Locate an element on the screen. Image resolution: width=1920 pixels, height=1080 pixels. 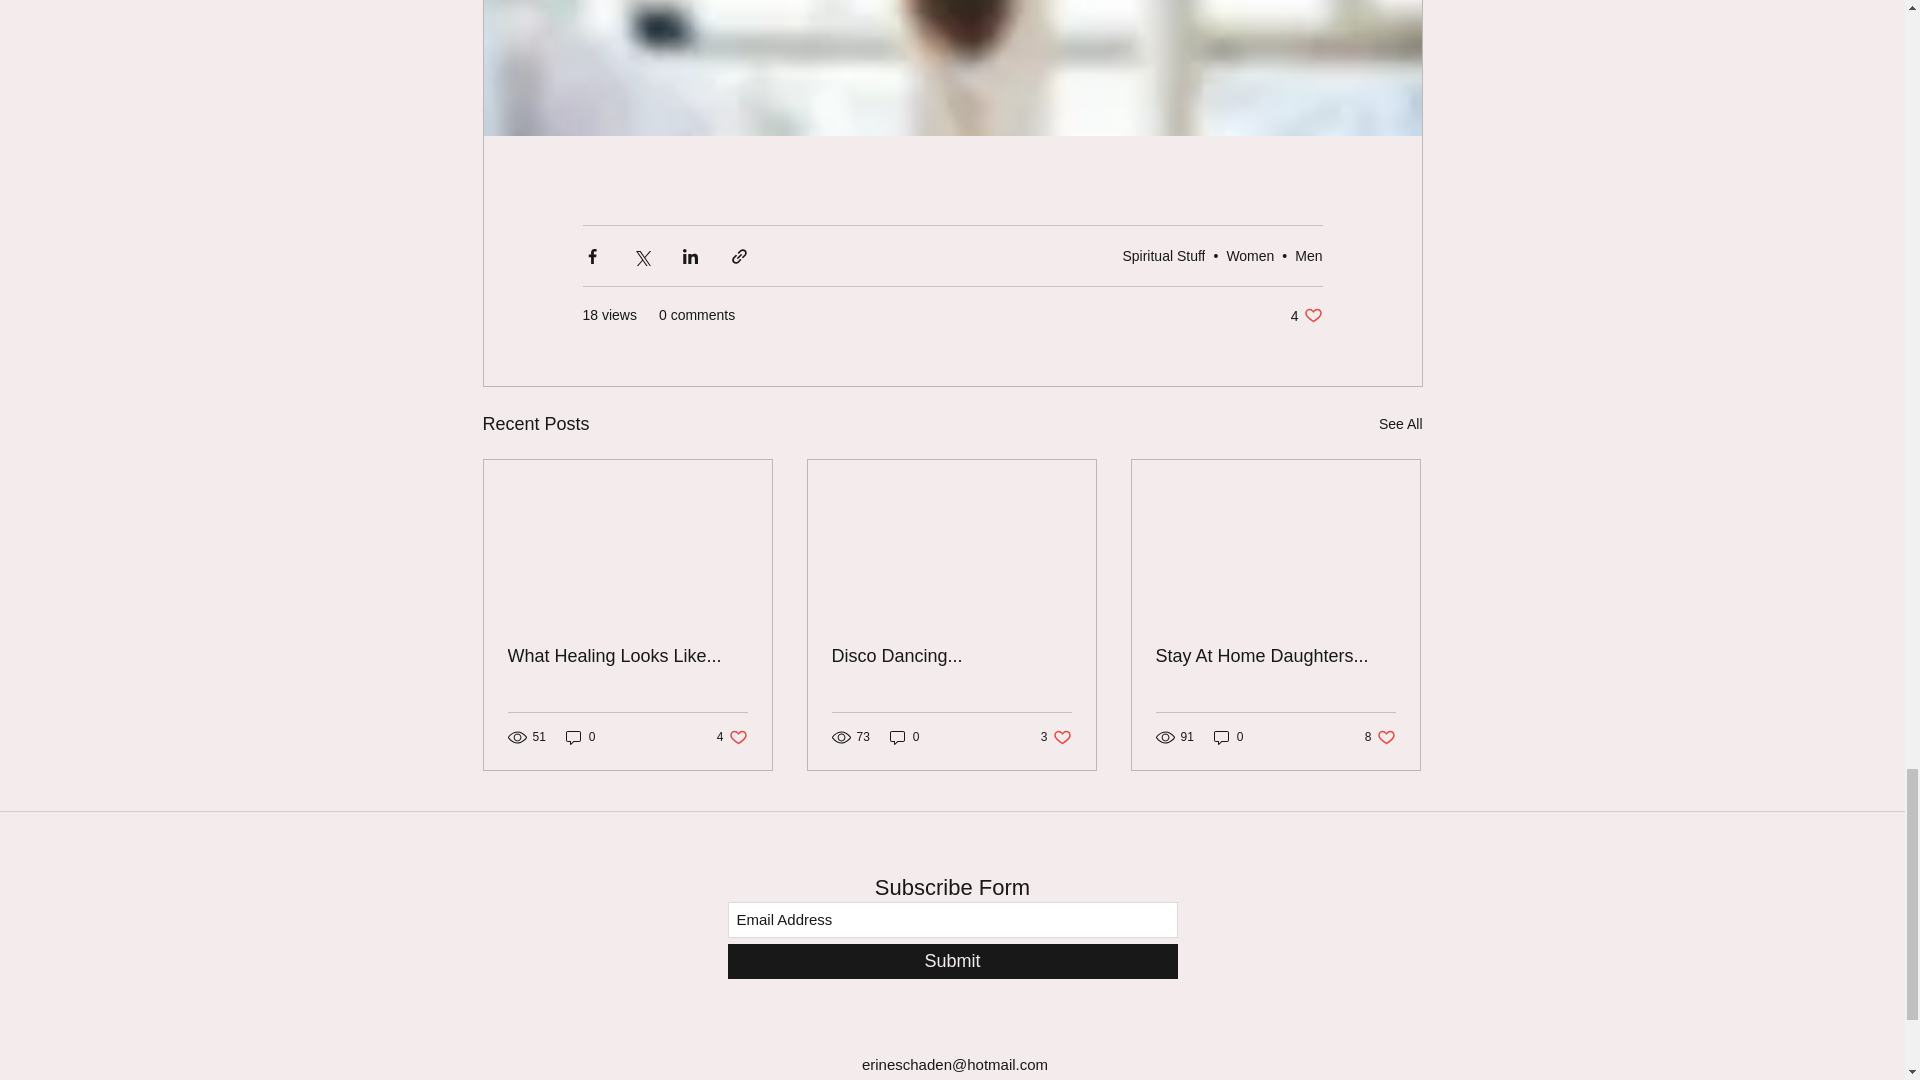
Men is located at coordinates (1308, 256).